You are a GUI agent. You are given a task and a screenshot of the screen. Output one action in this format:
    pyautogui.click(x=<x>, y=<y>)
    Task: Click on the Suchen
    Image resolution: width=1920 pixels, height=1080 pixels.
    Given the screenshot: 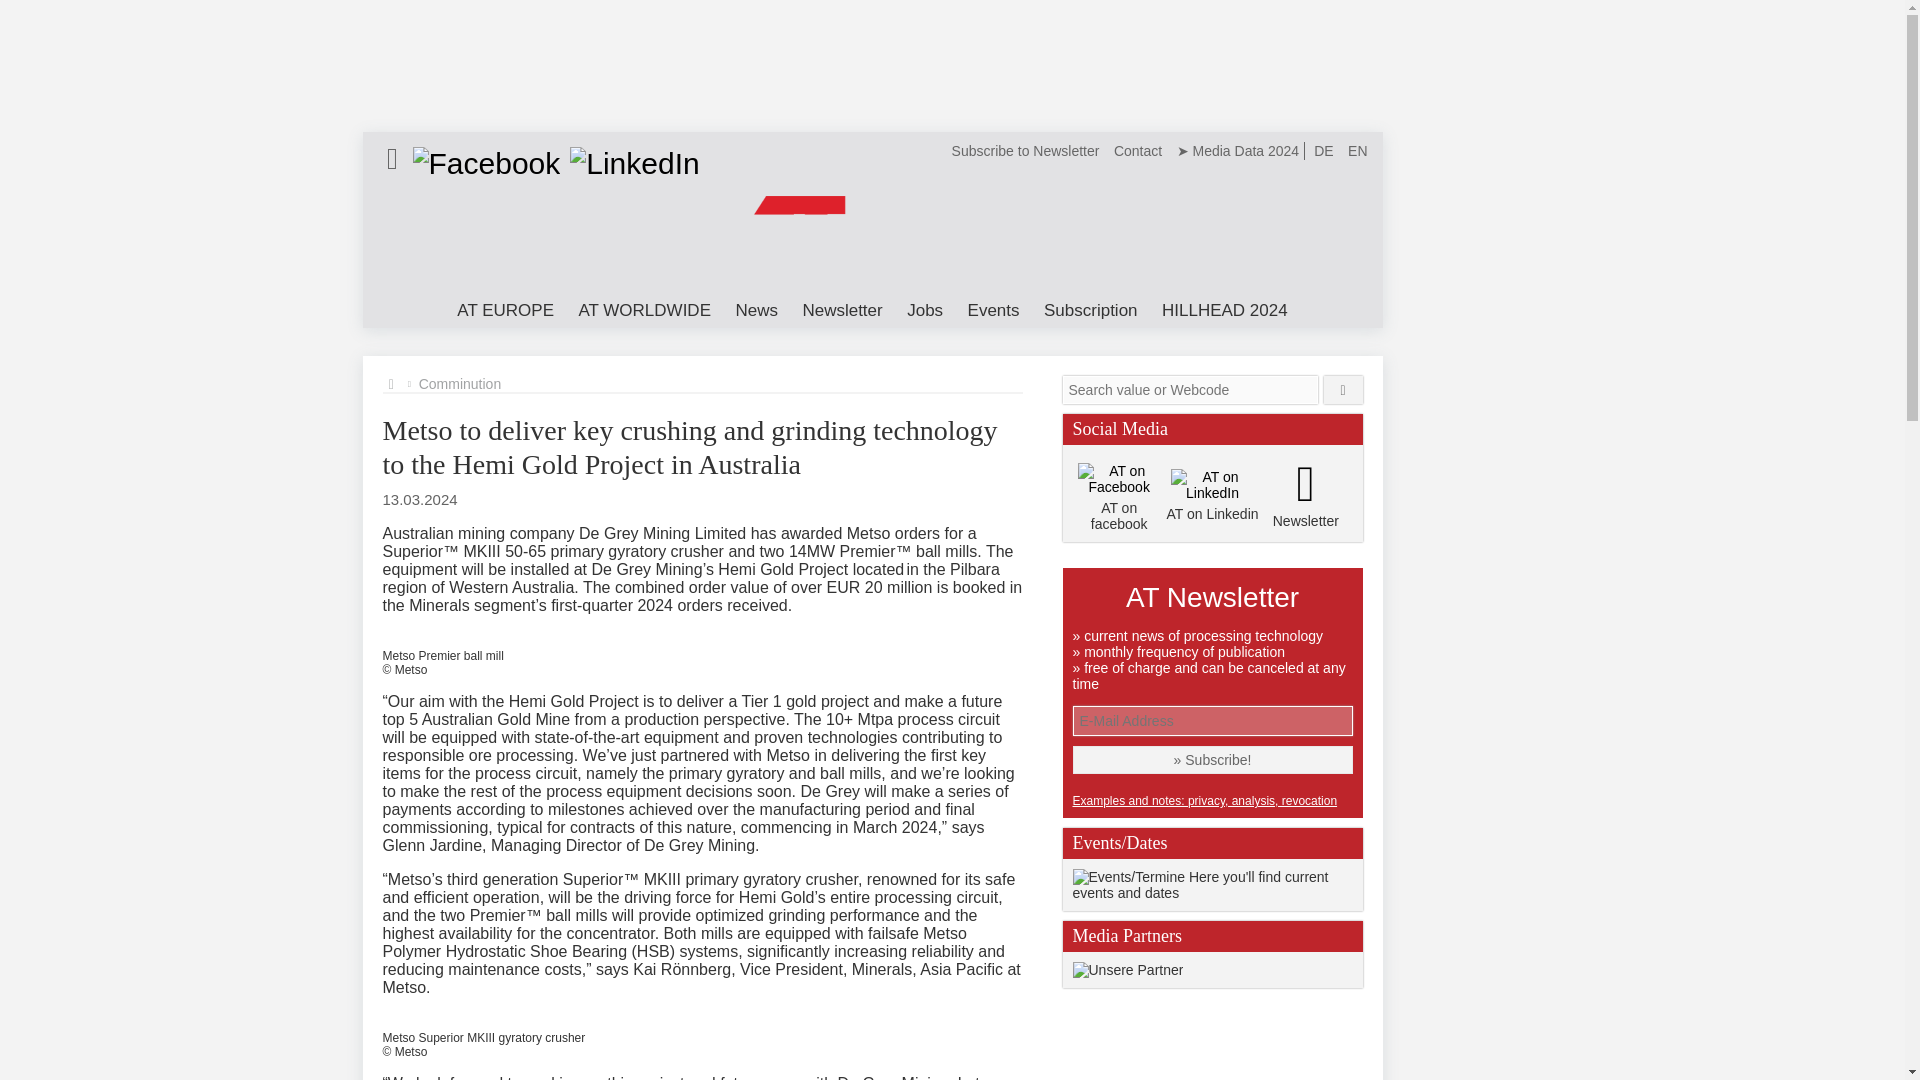 What is the action you would take?
    pyautogui.click(x=1344, y=389)
    